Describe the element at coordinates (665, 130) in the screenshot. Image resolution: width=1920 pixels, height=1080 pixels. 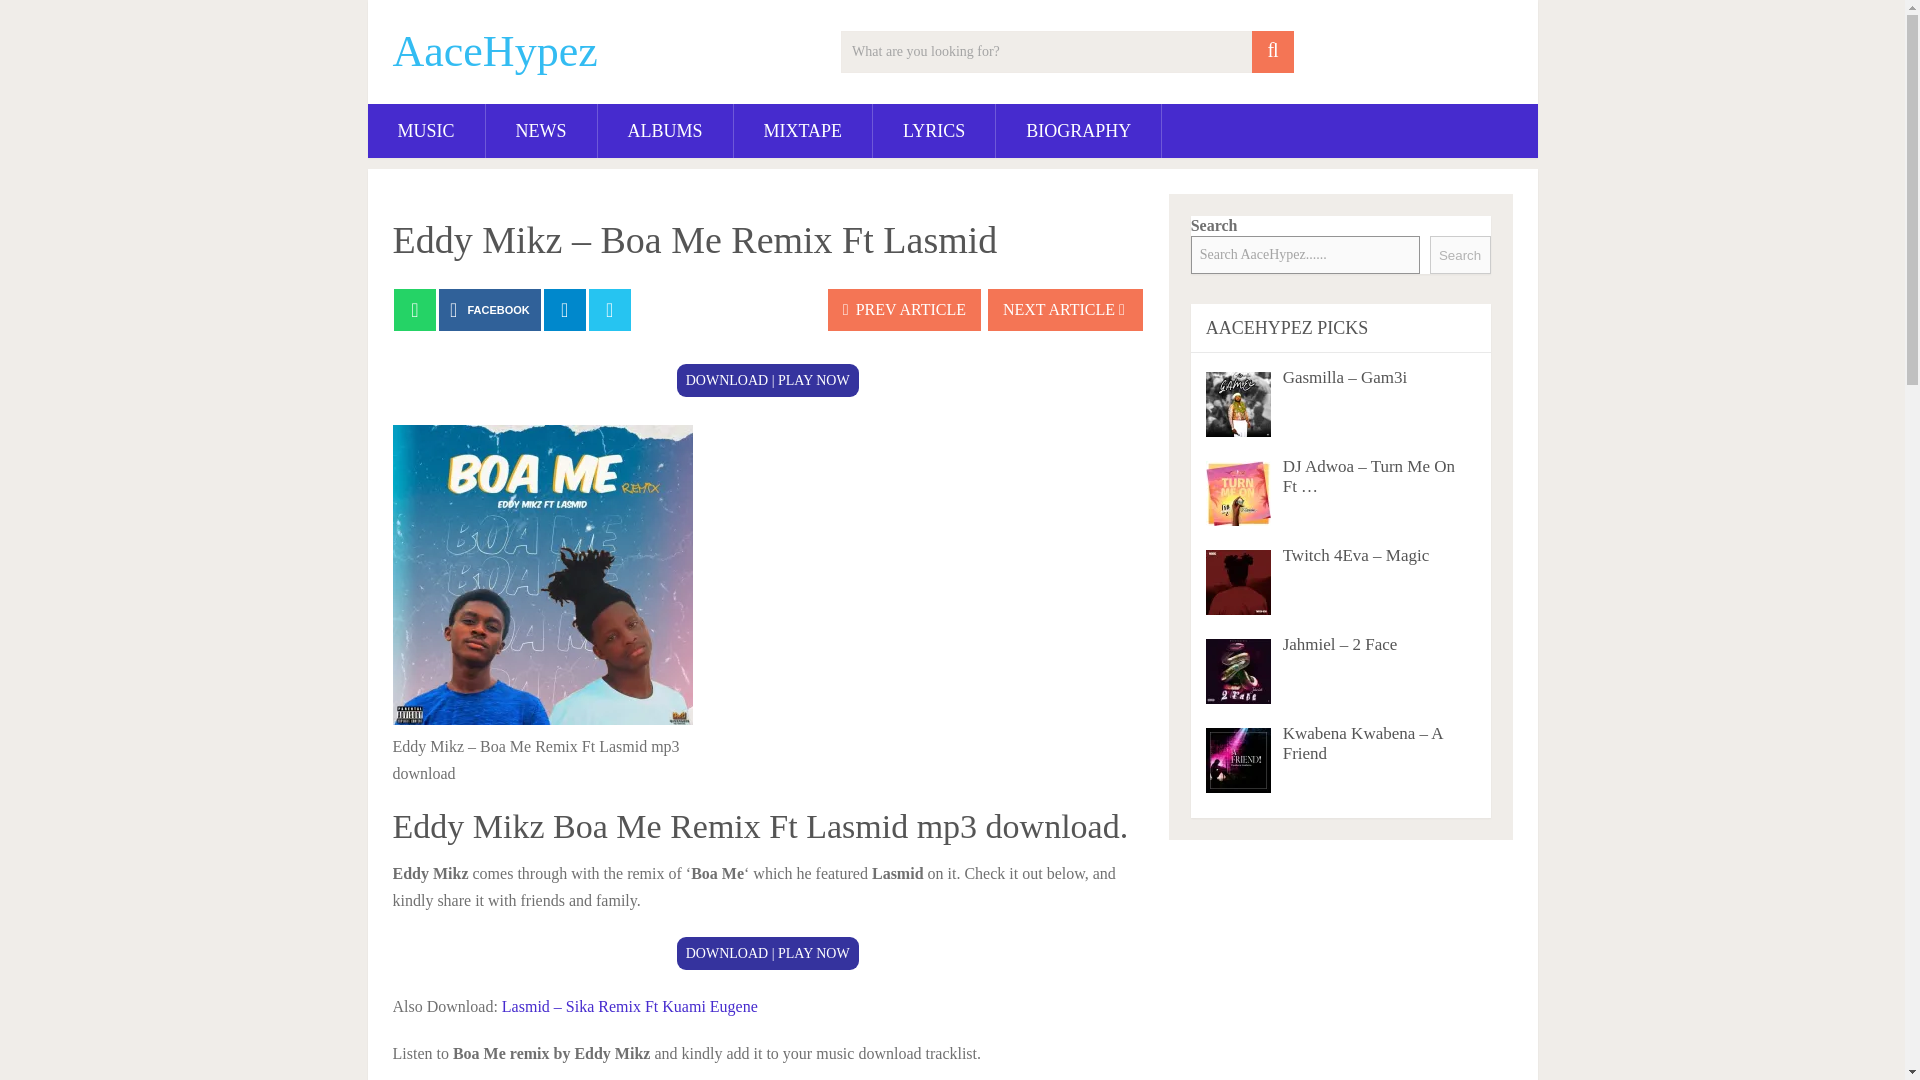
I see `ALBUMS` at that location.